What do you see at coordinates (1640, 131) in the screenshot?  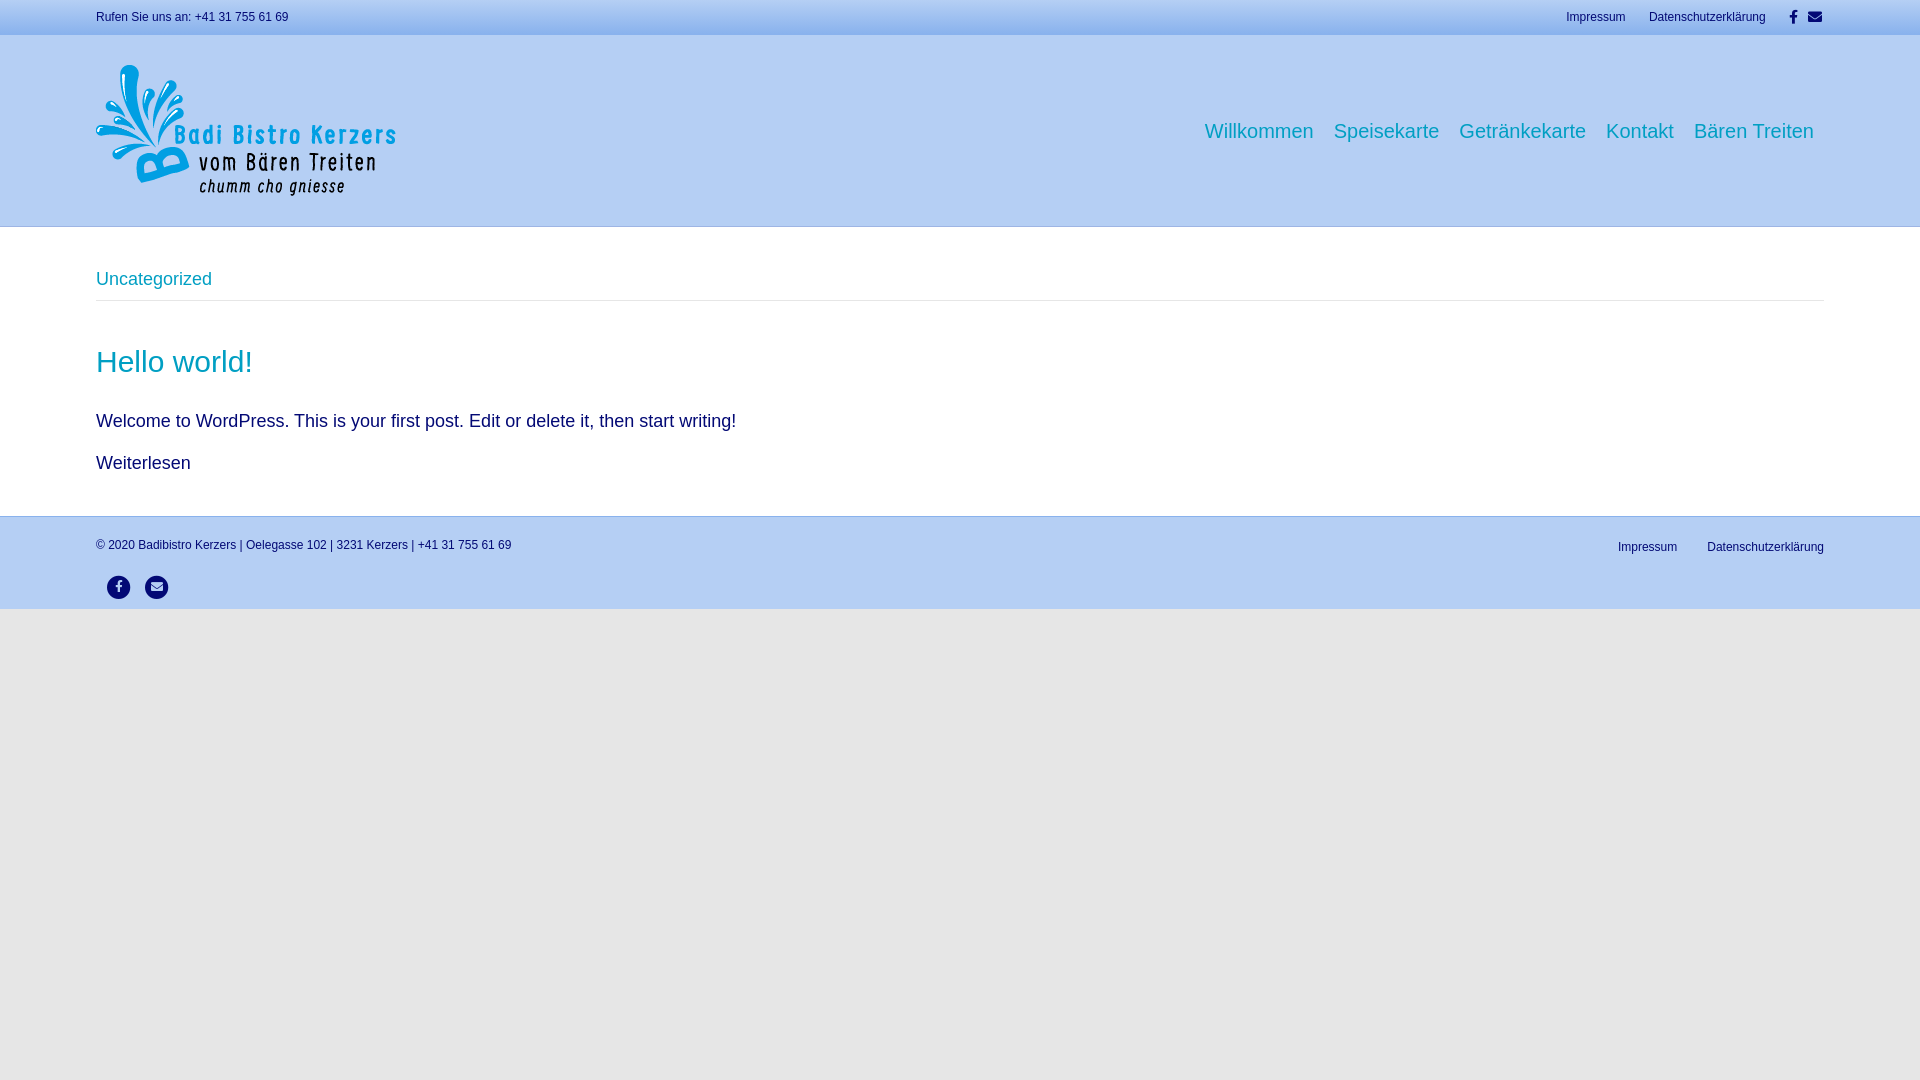 I see `Kontakt` at bounding box center [1640, 131].